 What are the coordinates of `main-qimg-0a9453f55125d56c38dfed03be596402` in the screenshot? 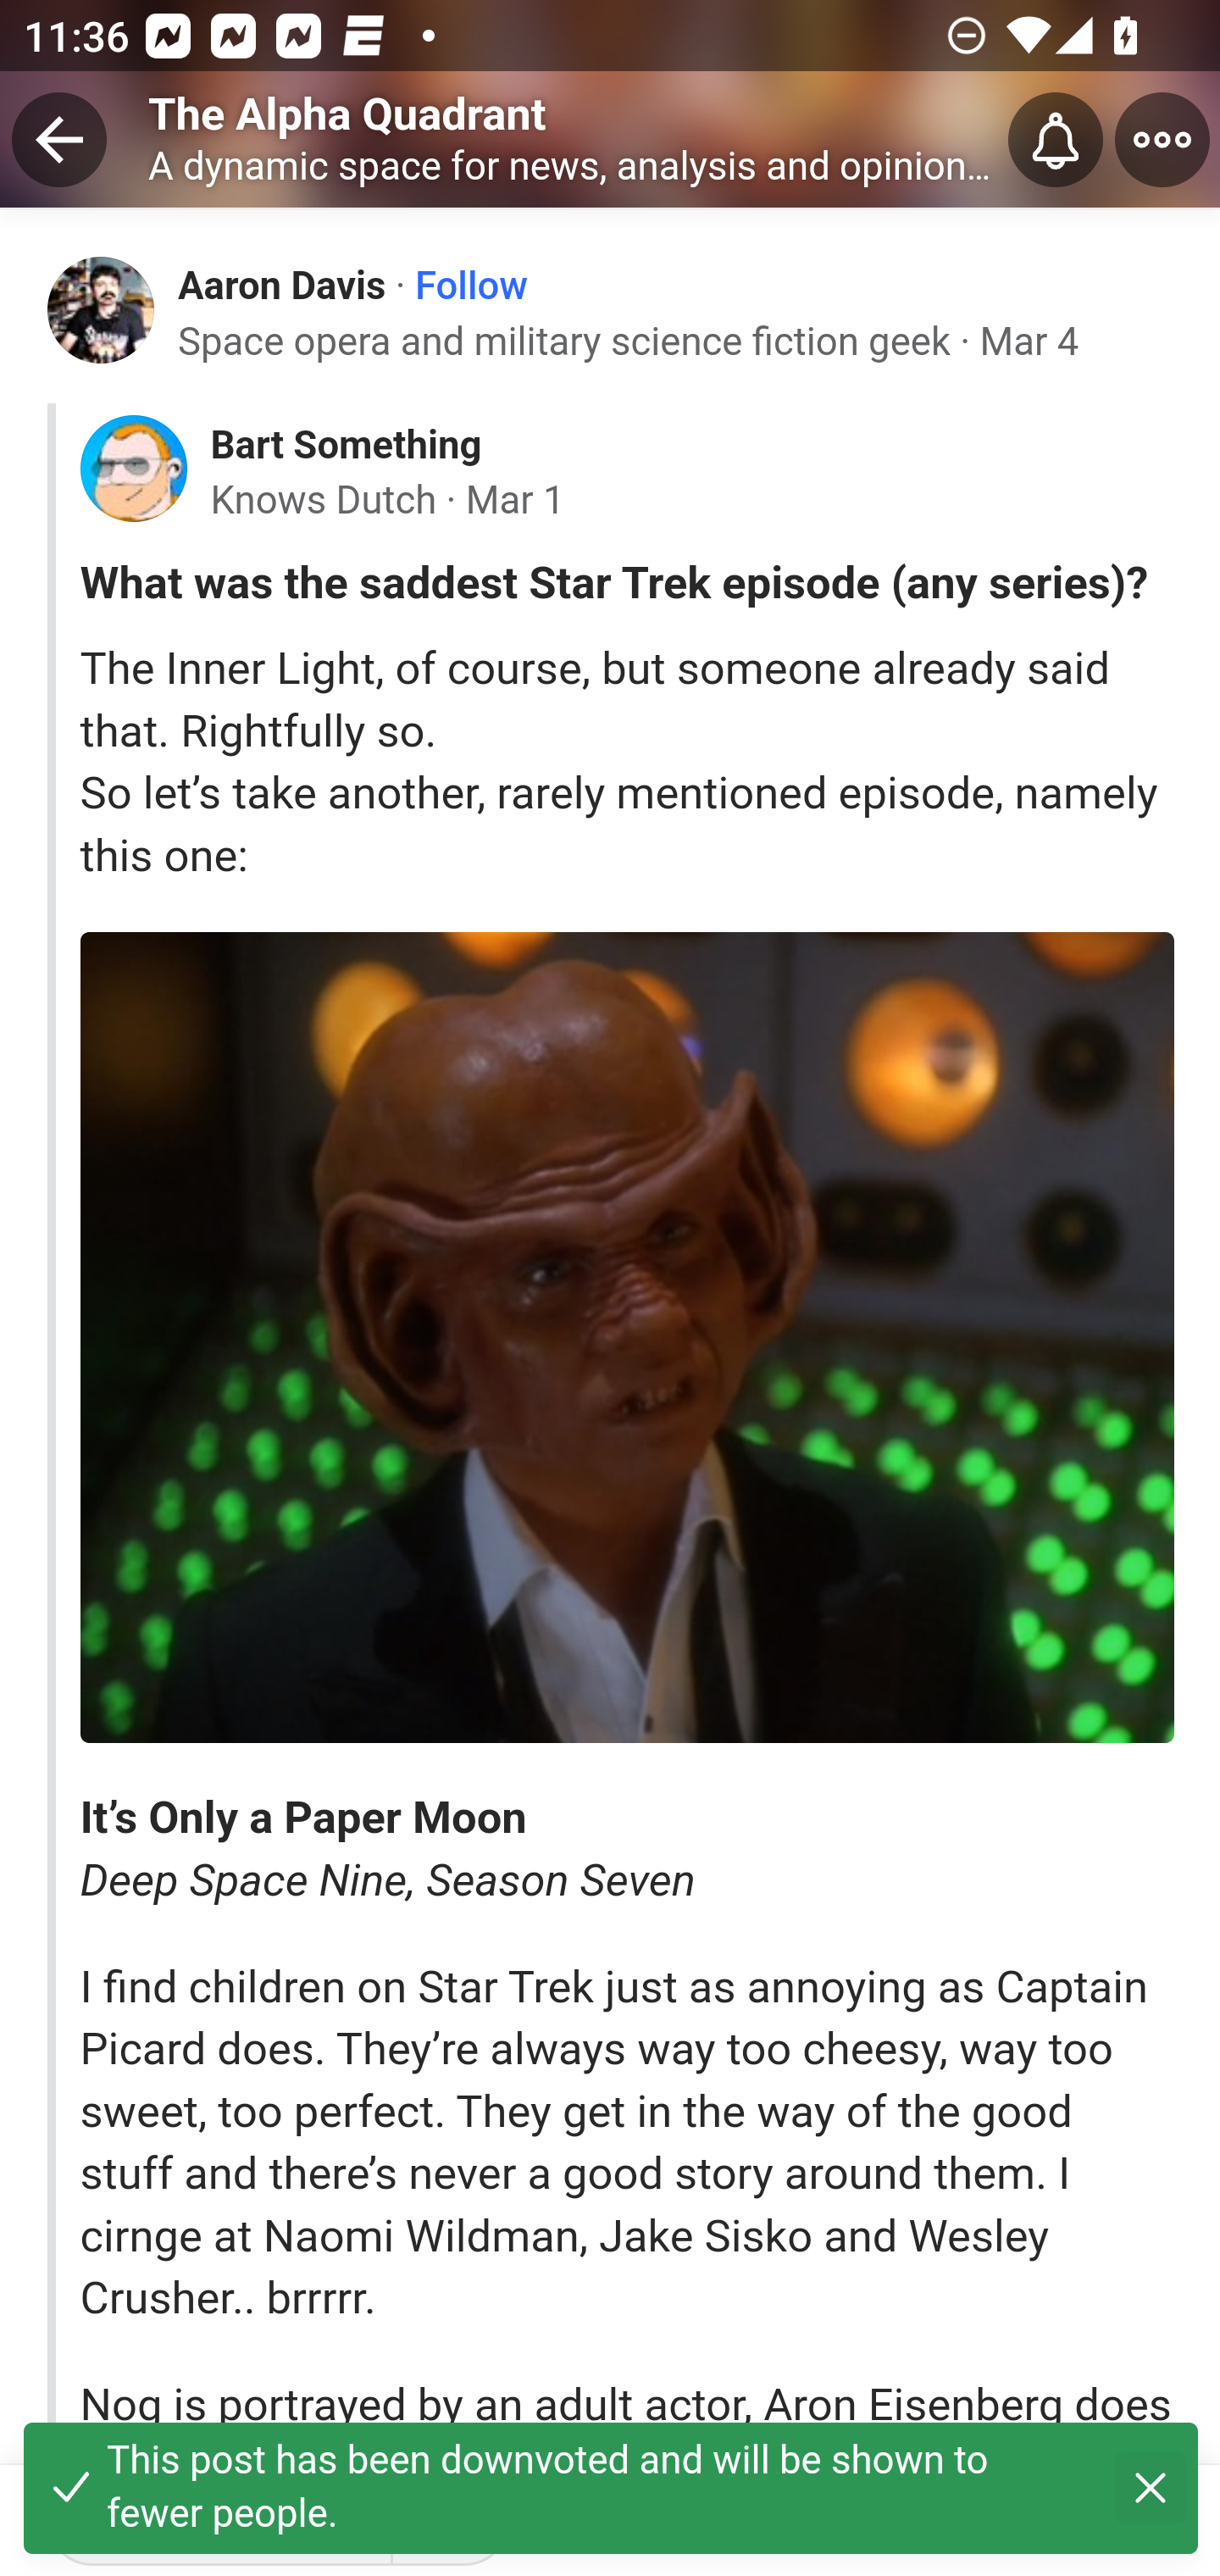 It's located at (627, 1338).